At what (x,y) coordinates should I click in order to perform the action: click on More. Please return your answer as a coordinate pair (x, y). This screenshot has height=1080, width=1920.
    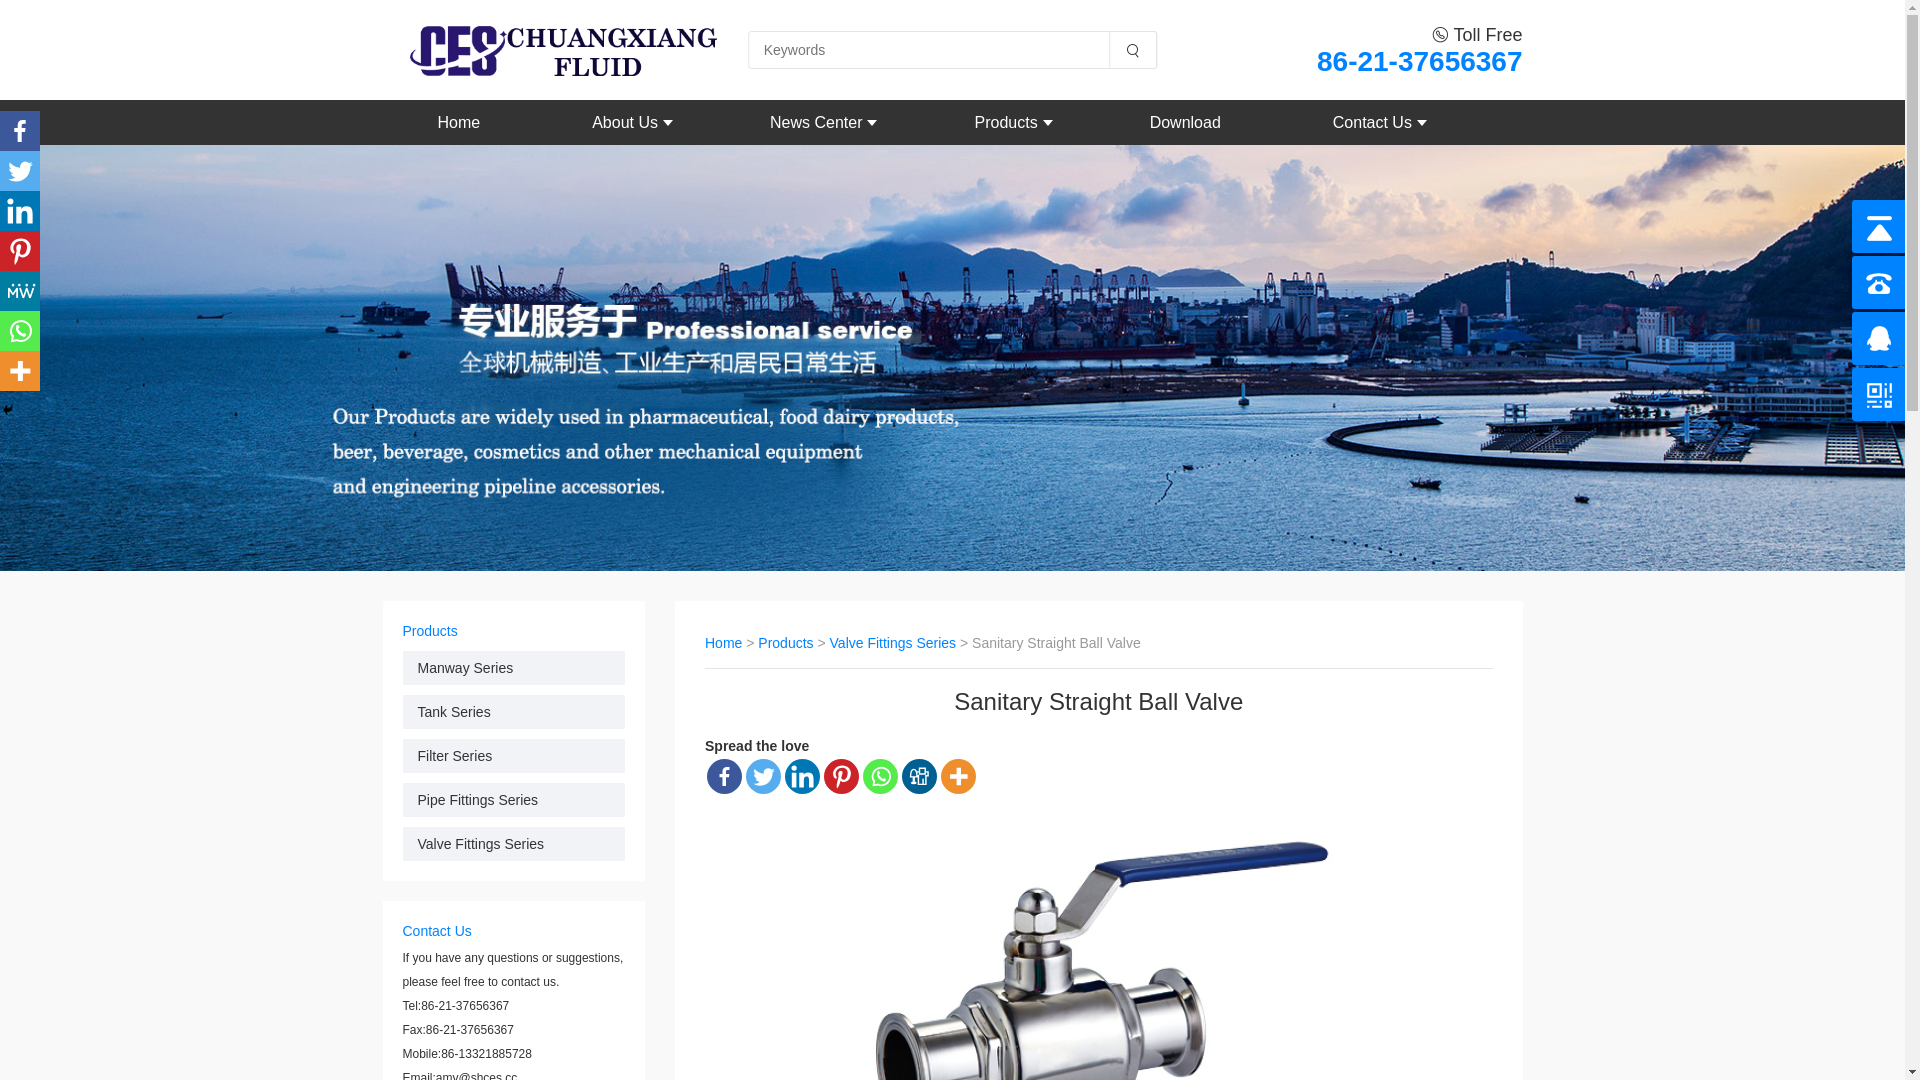
    Looking at the image, I should click on (20, 371).